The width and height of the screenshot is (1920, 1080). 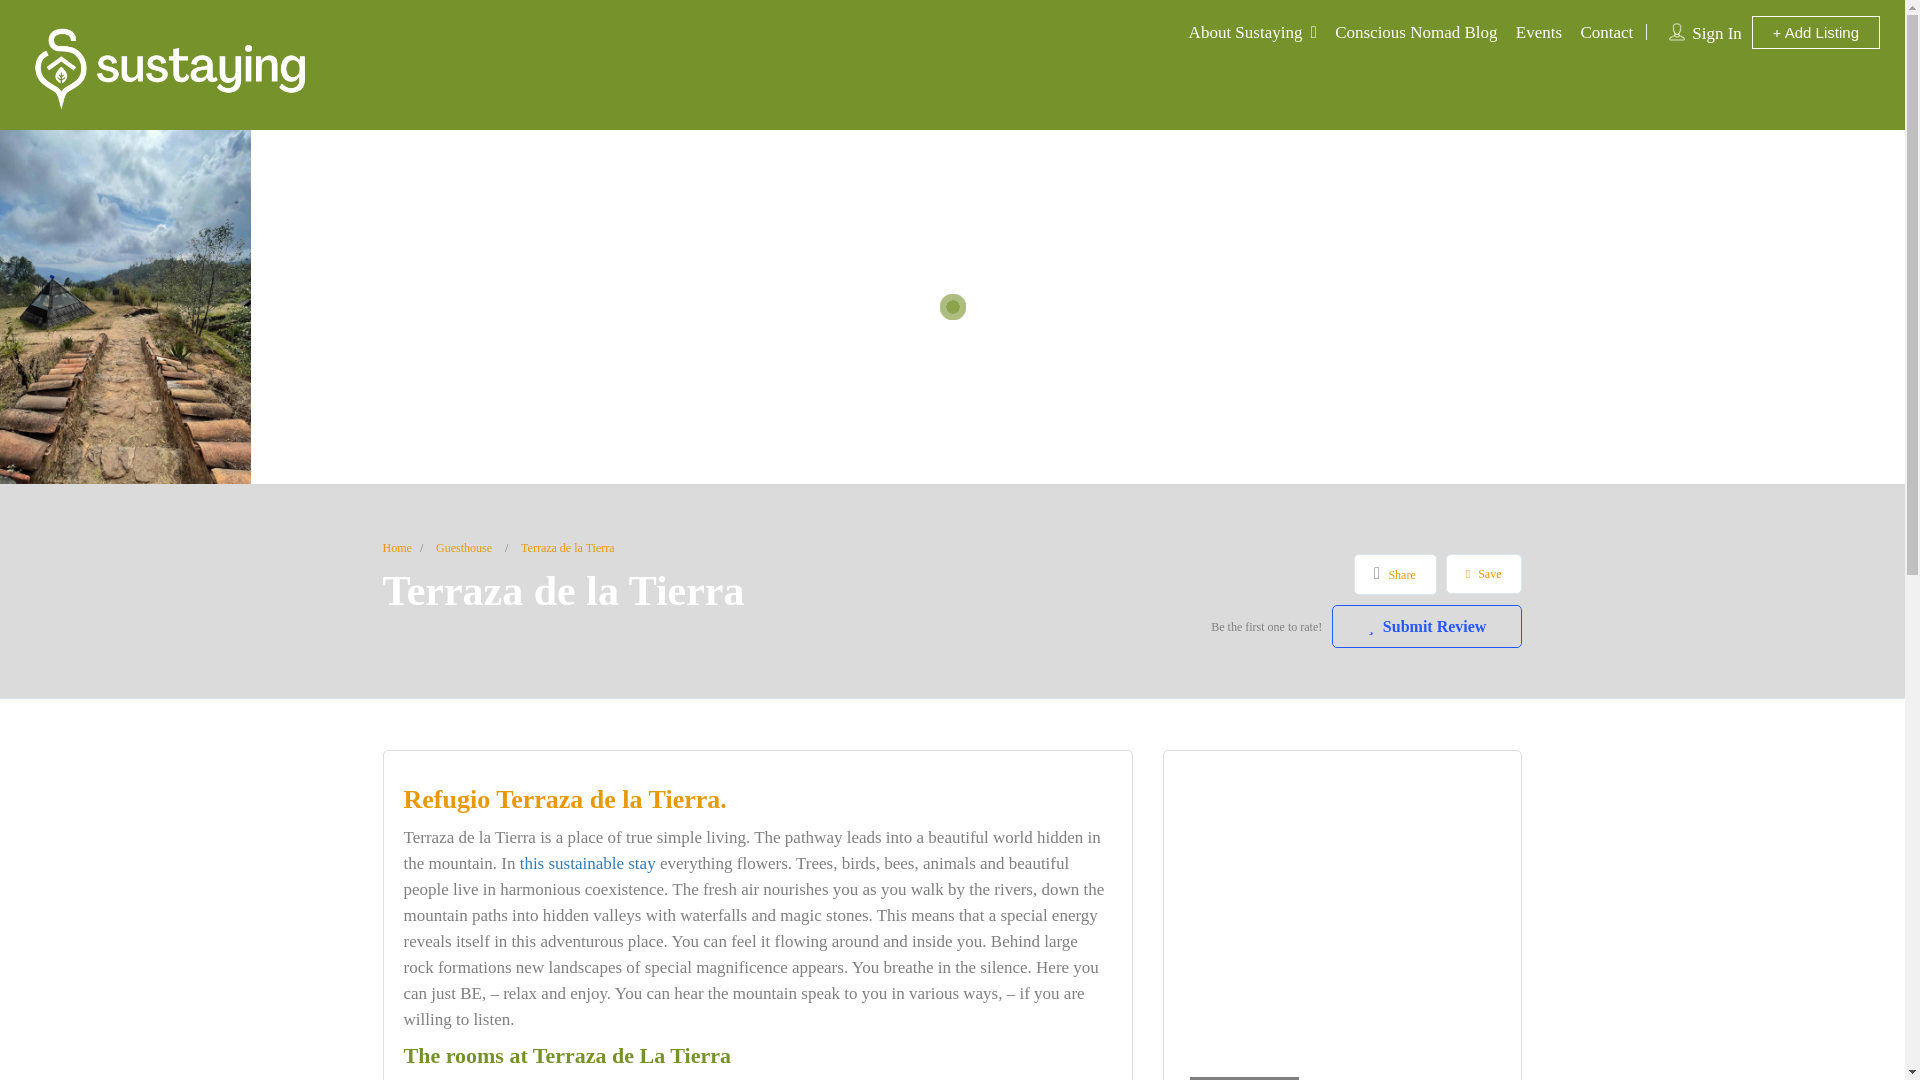 What do you see at coordinates (1246, 32) in the screenshot?
I see `About Sustaying` at bounding box center [1246, 32].